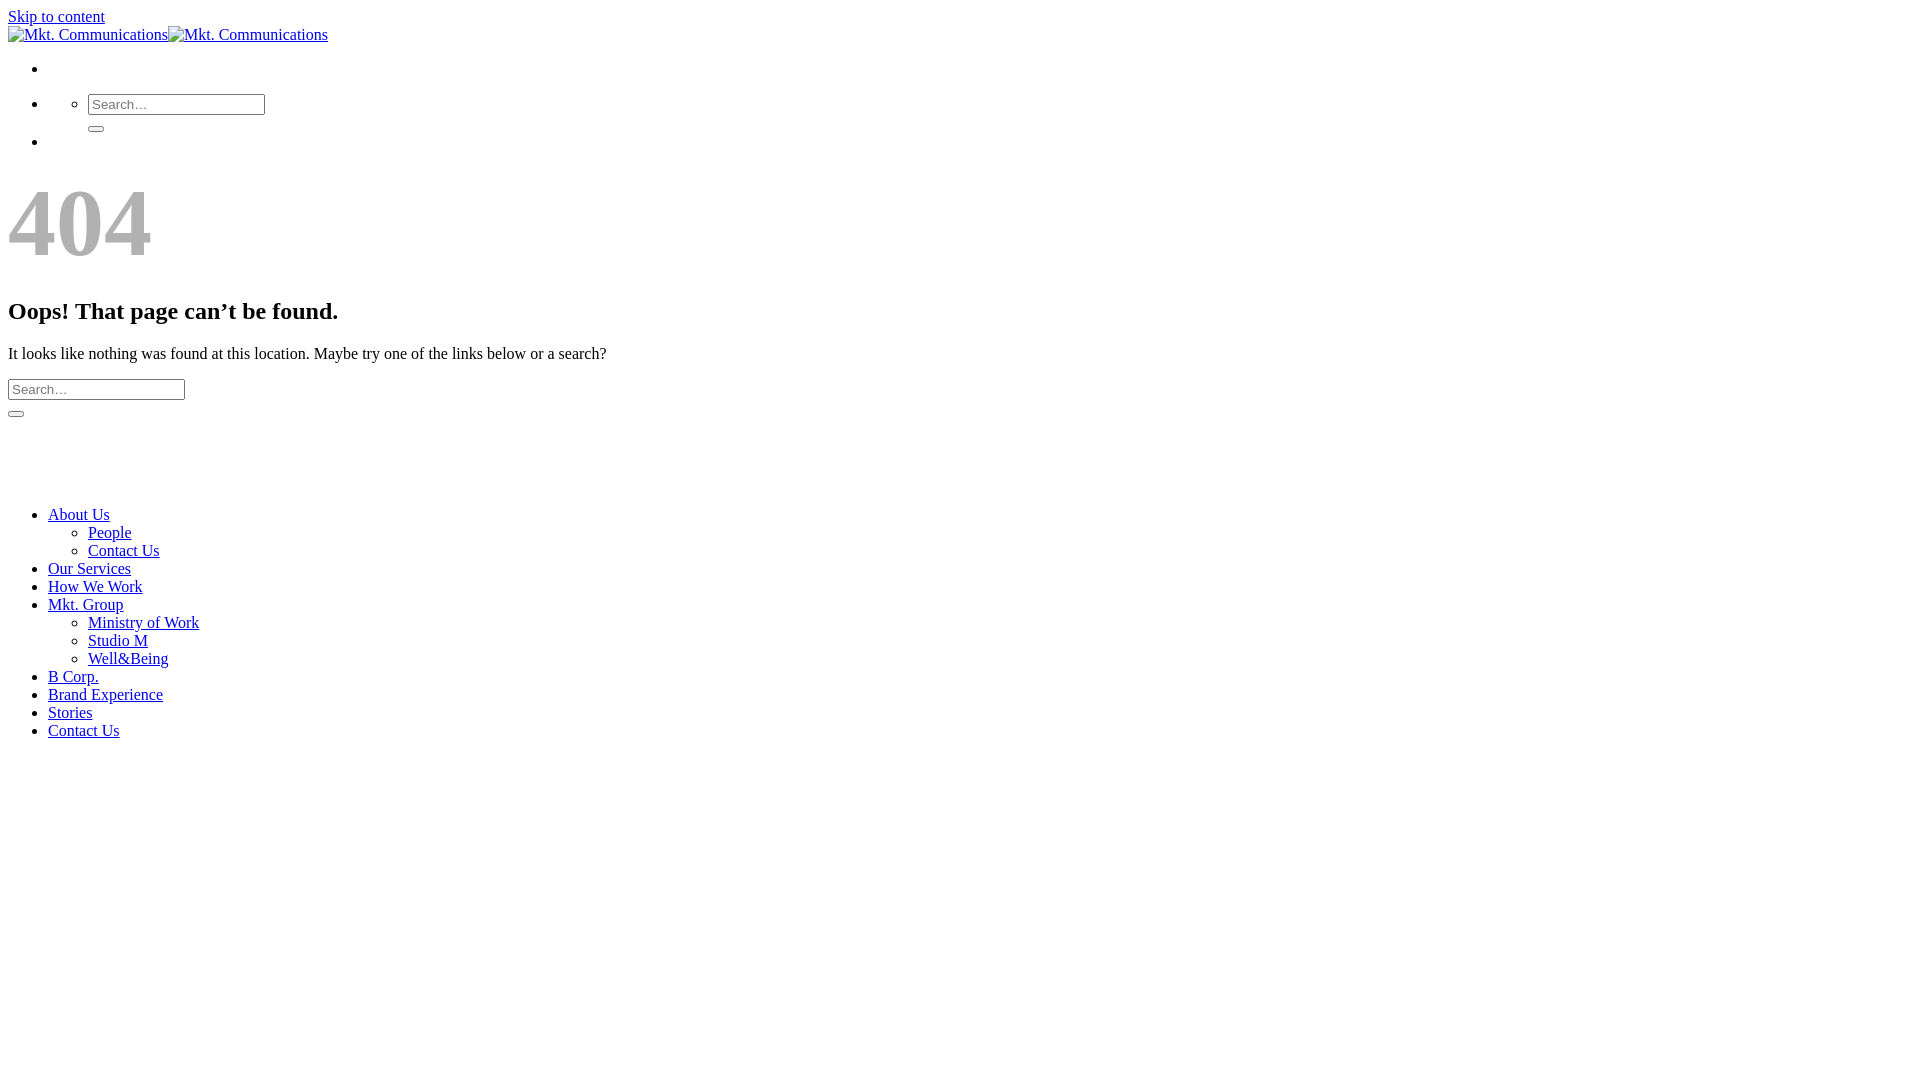 This screenshot has height=1080, width=1920. I want to click on Mkt. Group, so click(86, 604).